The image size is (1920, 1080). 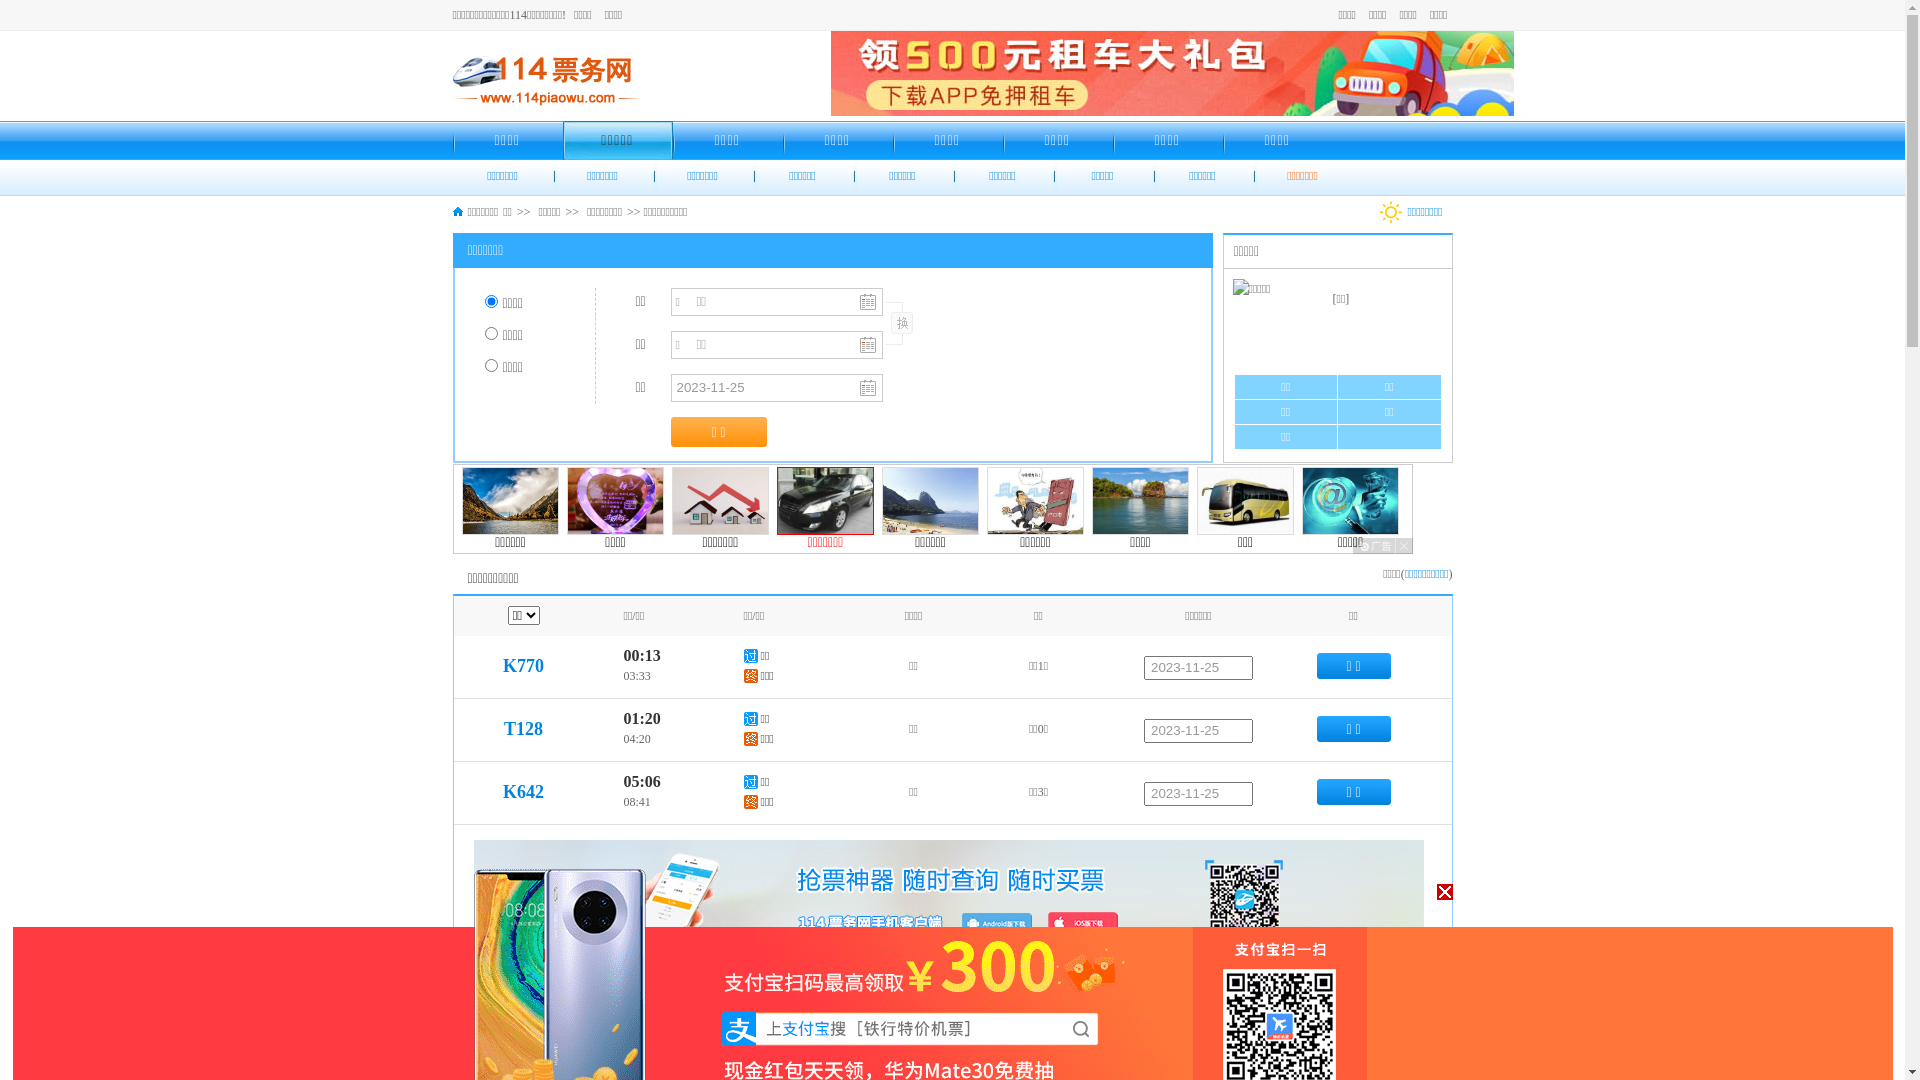 I want to click on K392, so click(x=524, y=1064).